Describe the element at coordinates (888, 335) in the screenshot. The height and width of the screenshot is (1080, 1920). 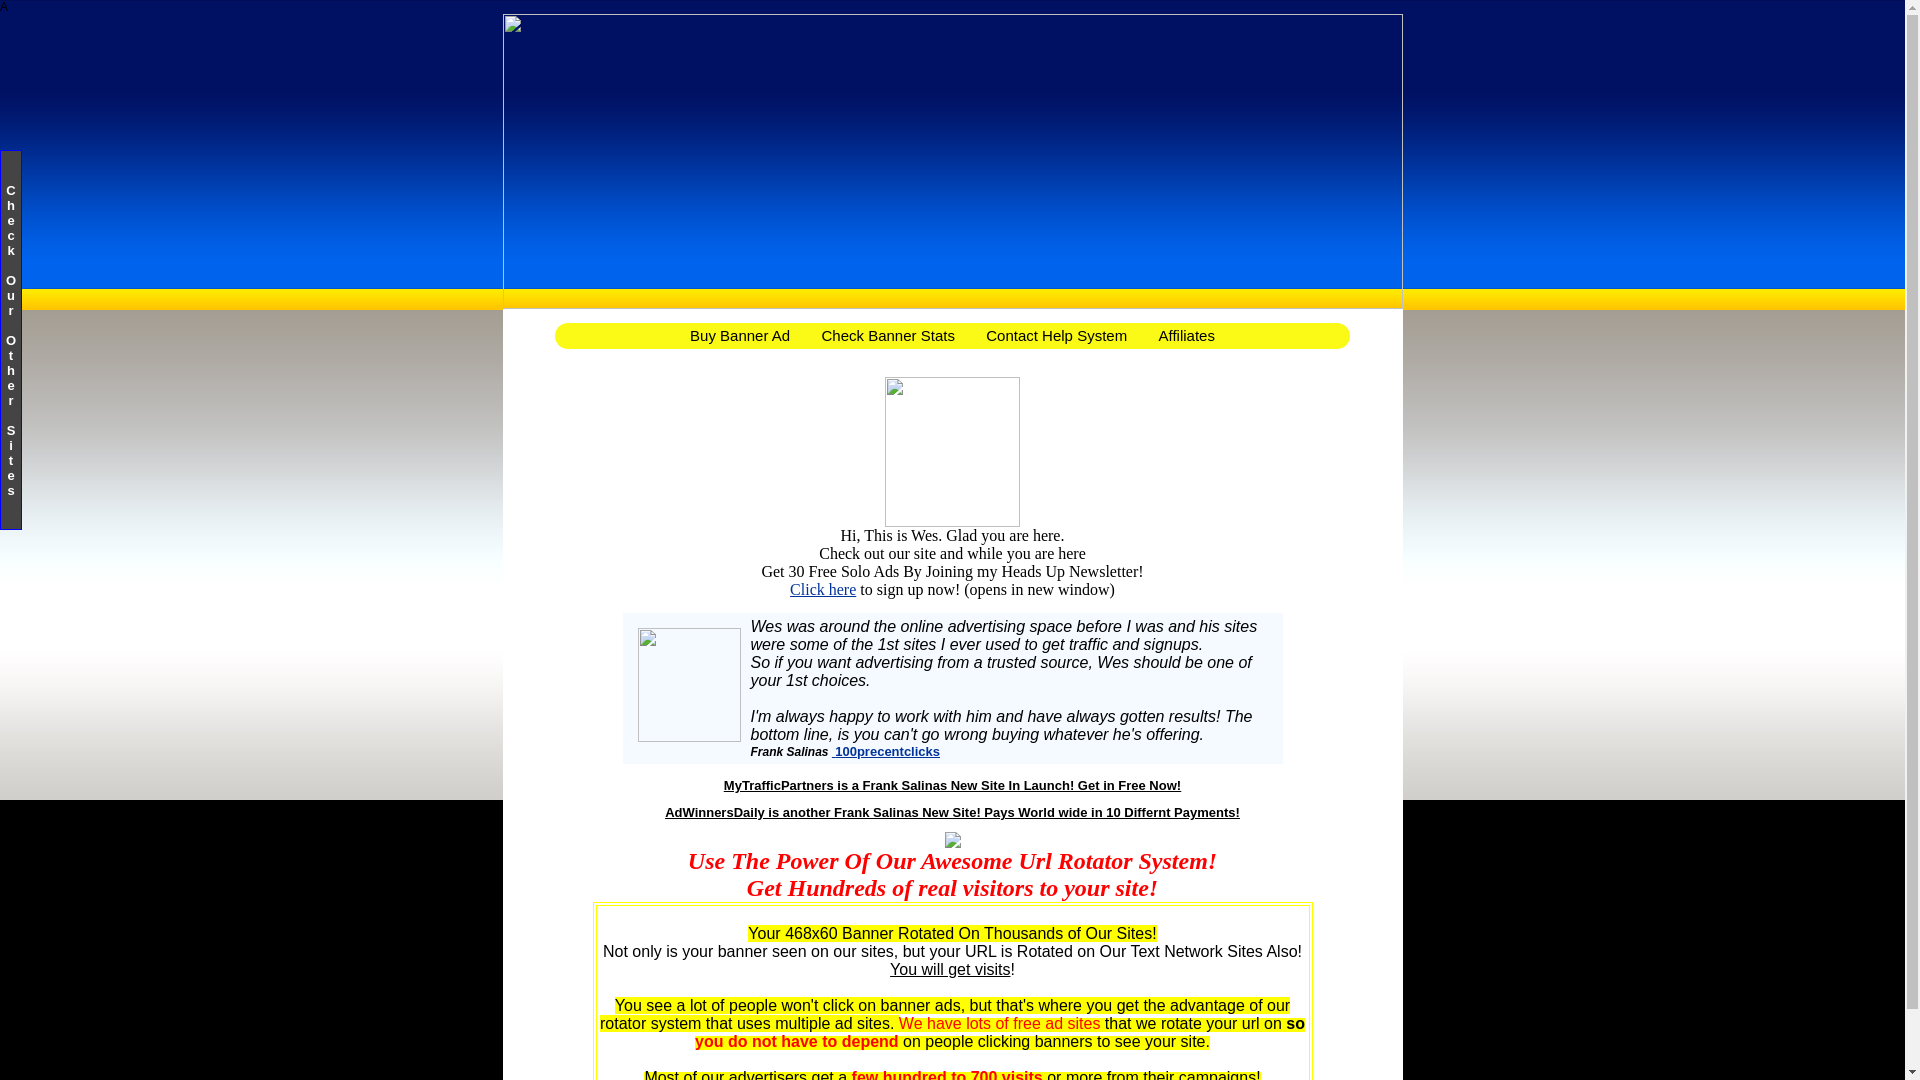
I see `Check Banner Stats` at that location.